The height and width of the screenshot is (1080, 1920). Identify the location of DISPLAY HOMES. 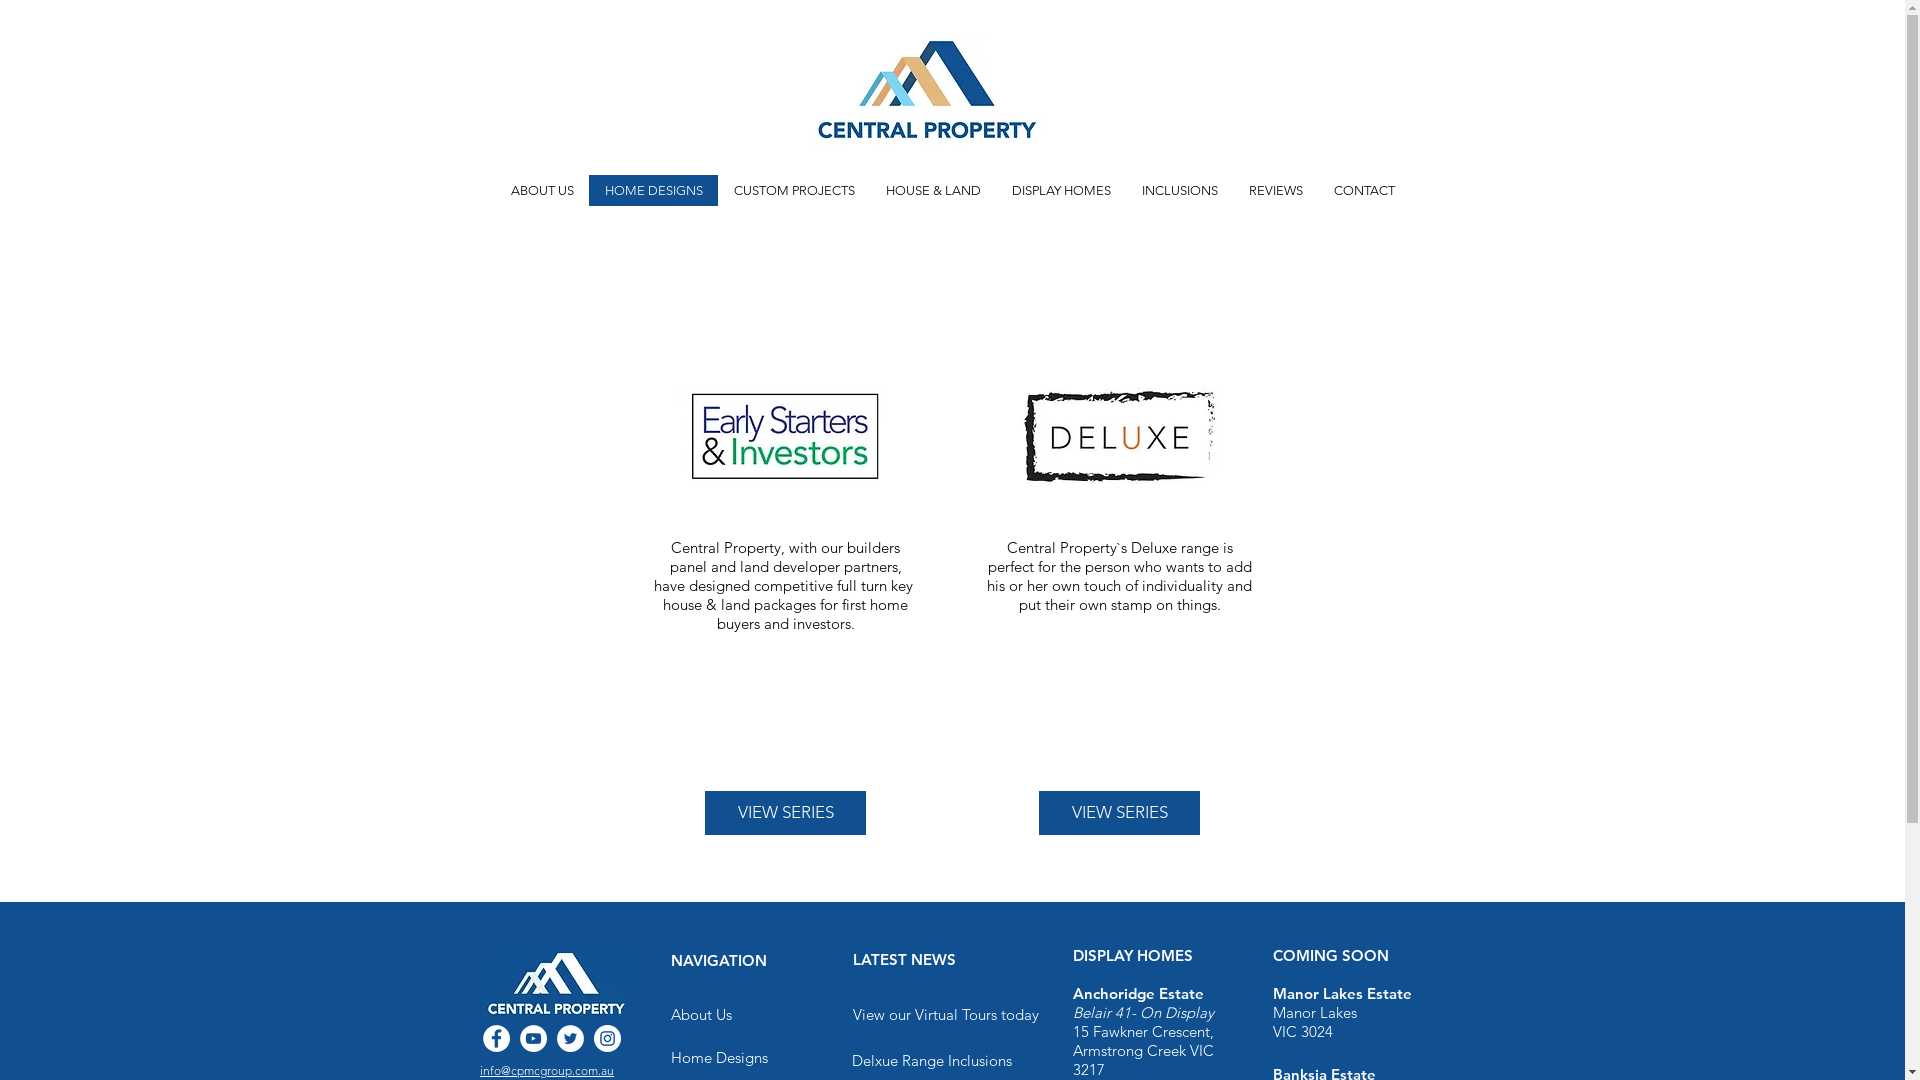
(1061, 190).